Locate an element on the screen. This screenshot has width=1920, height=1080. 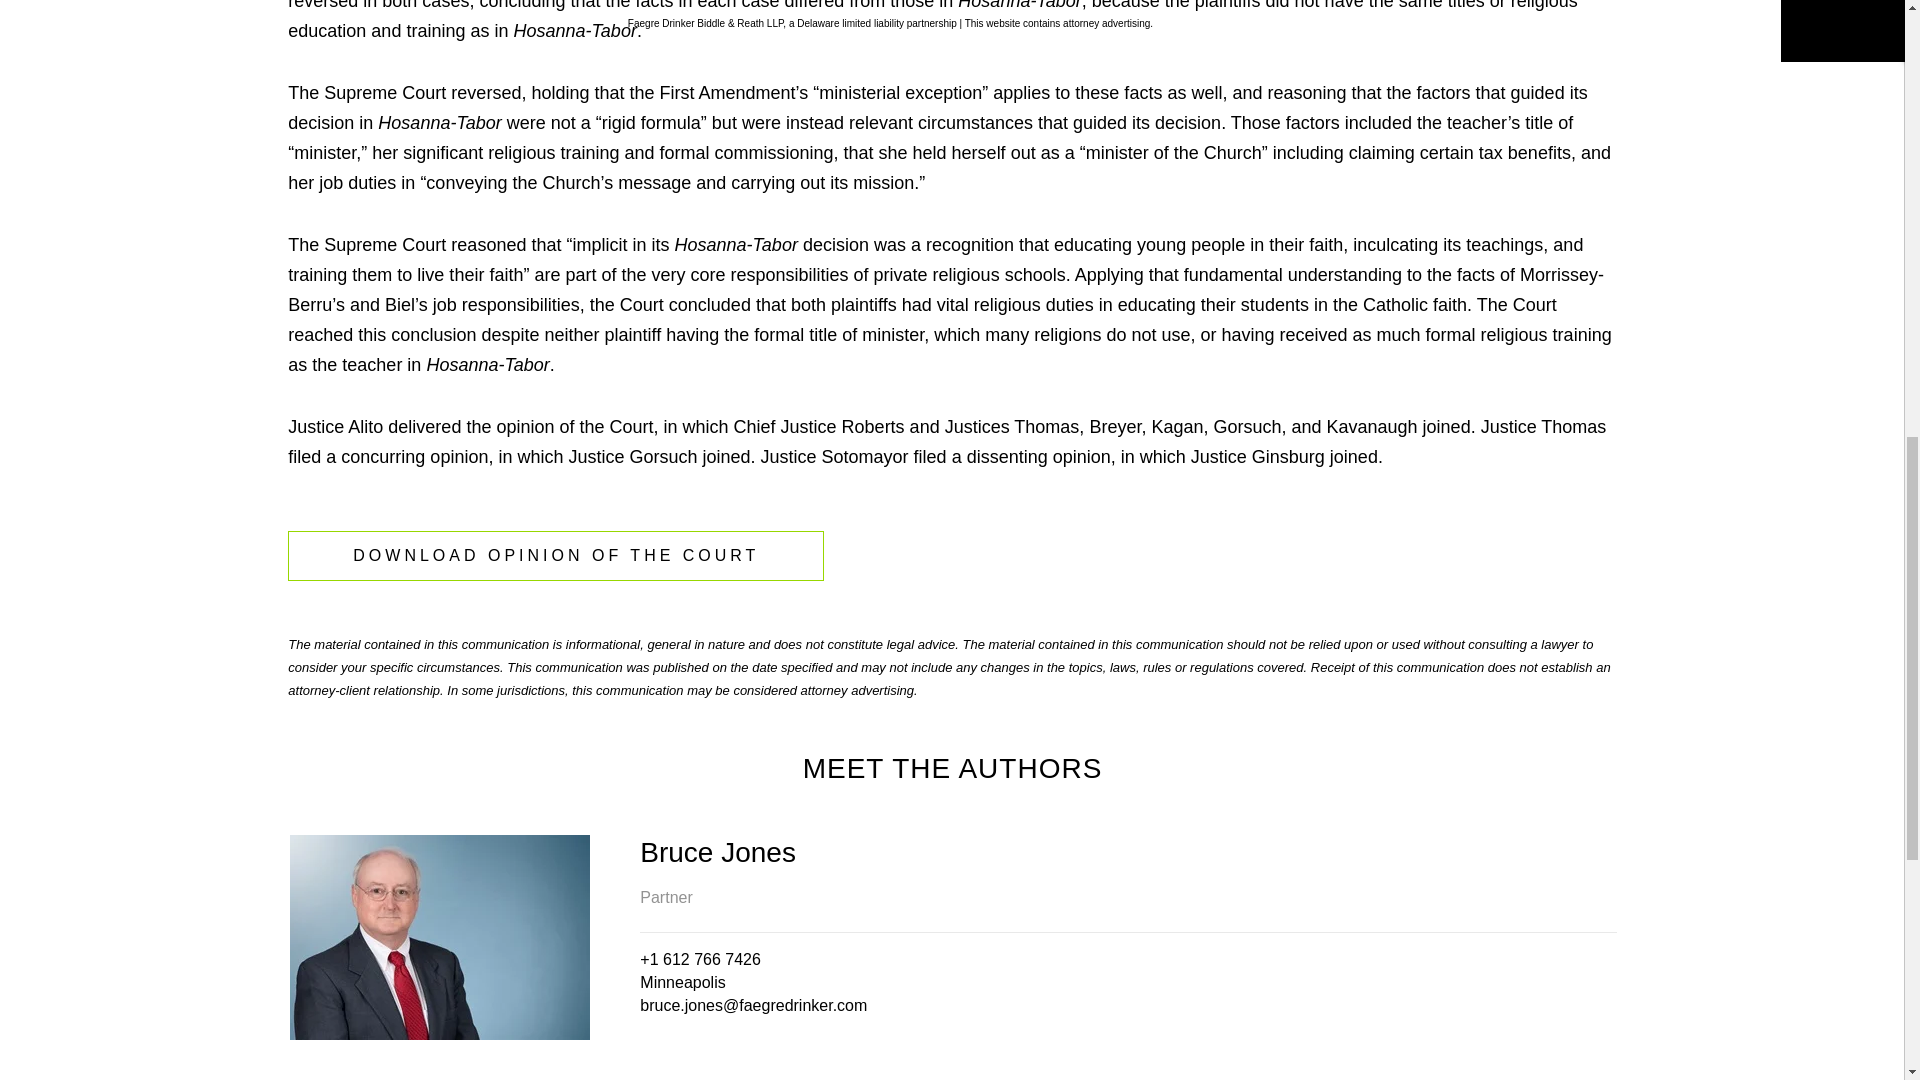
DOWNLOAD OPINION OF THE COURT is located at coordinates (556, 556).